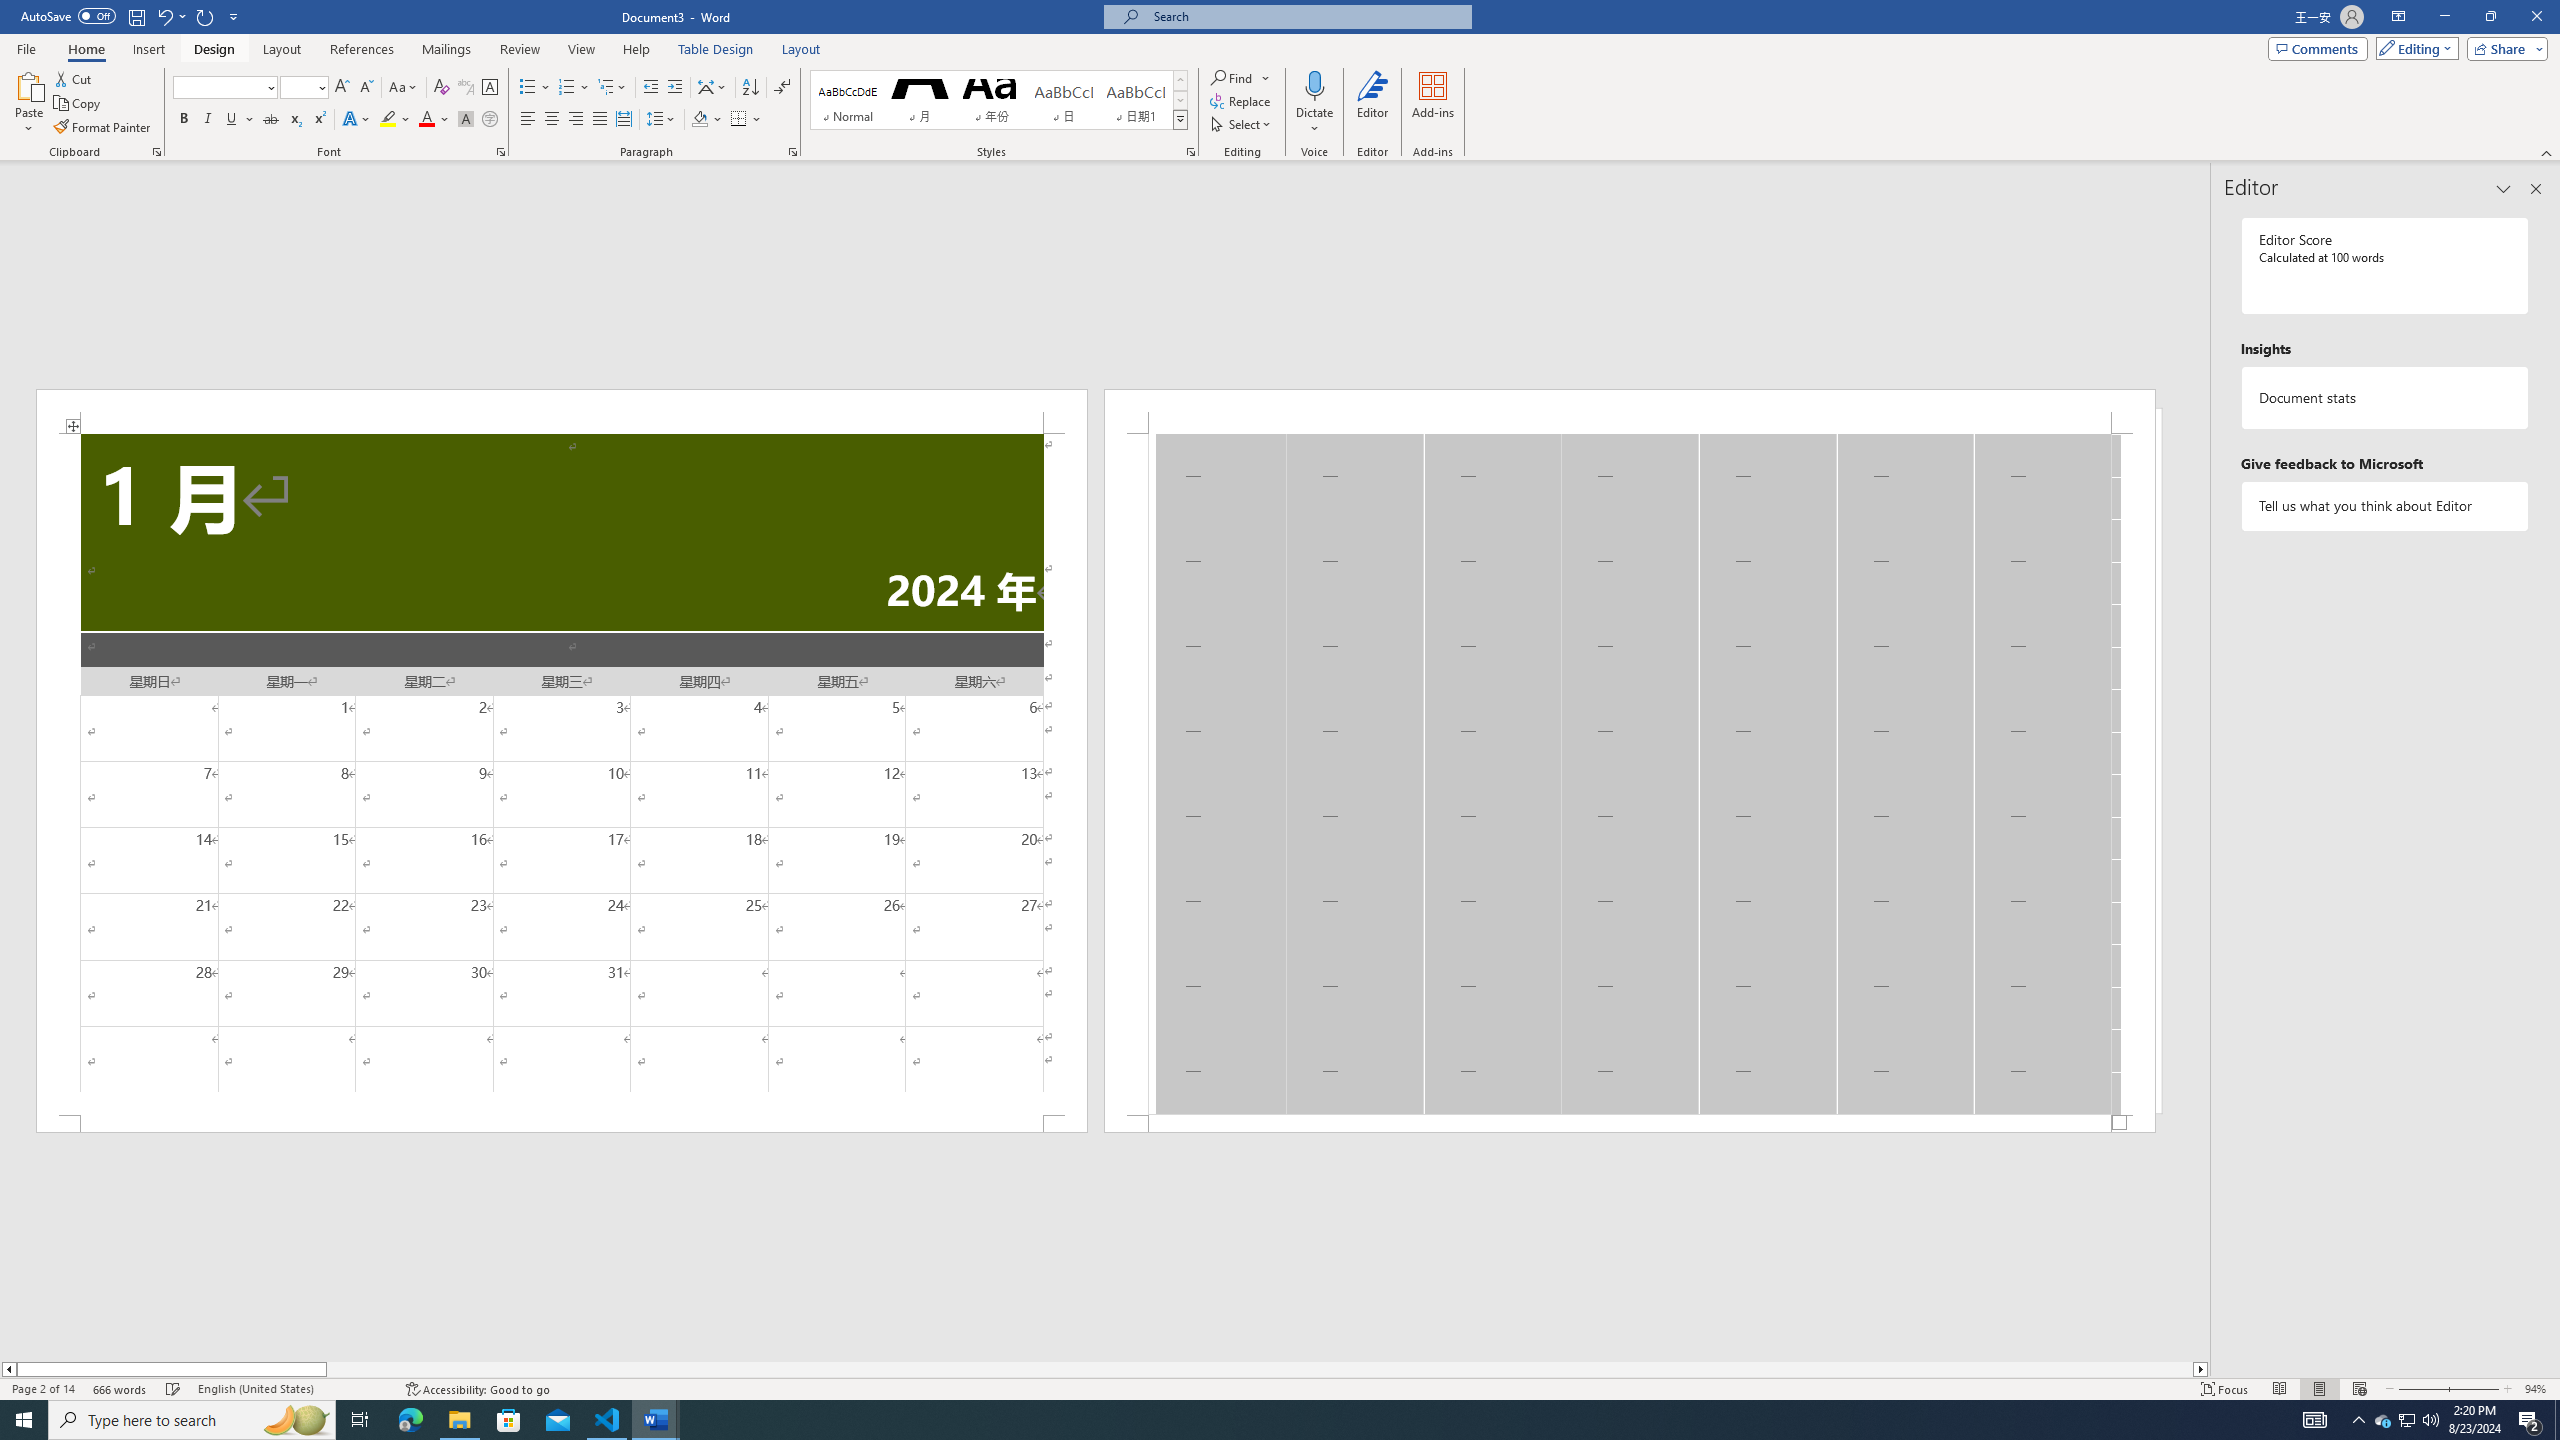 The image size is (2560, 1440). I want to click on Page 2 content, so click(1629, 774).